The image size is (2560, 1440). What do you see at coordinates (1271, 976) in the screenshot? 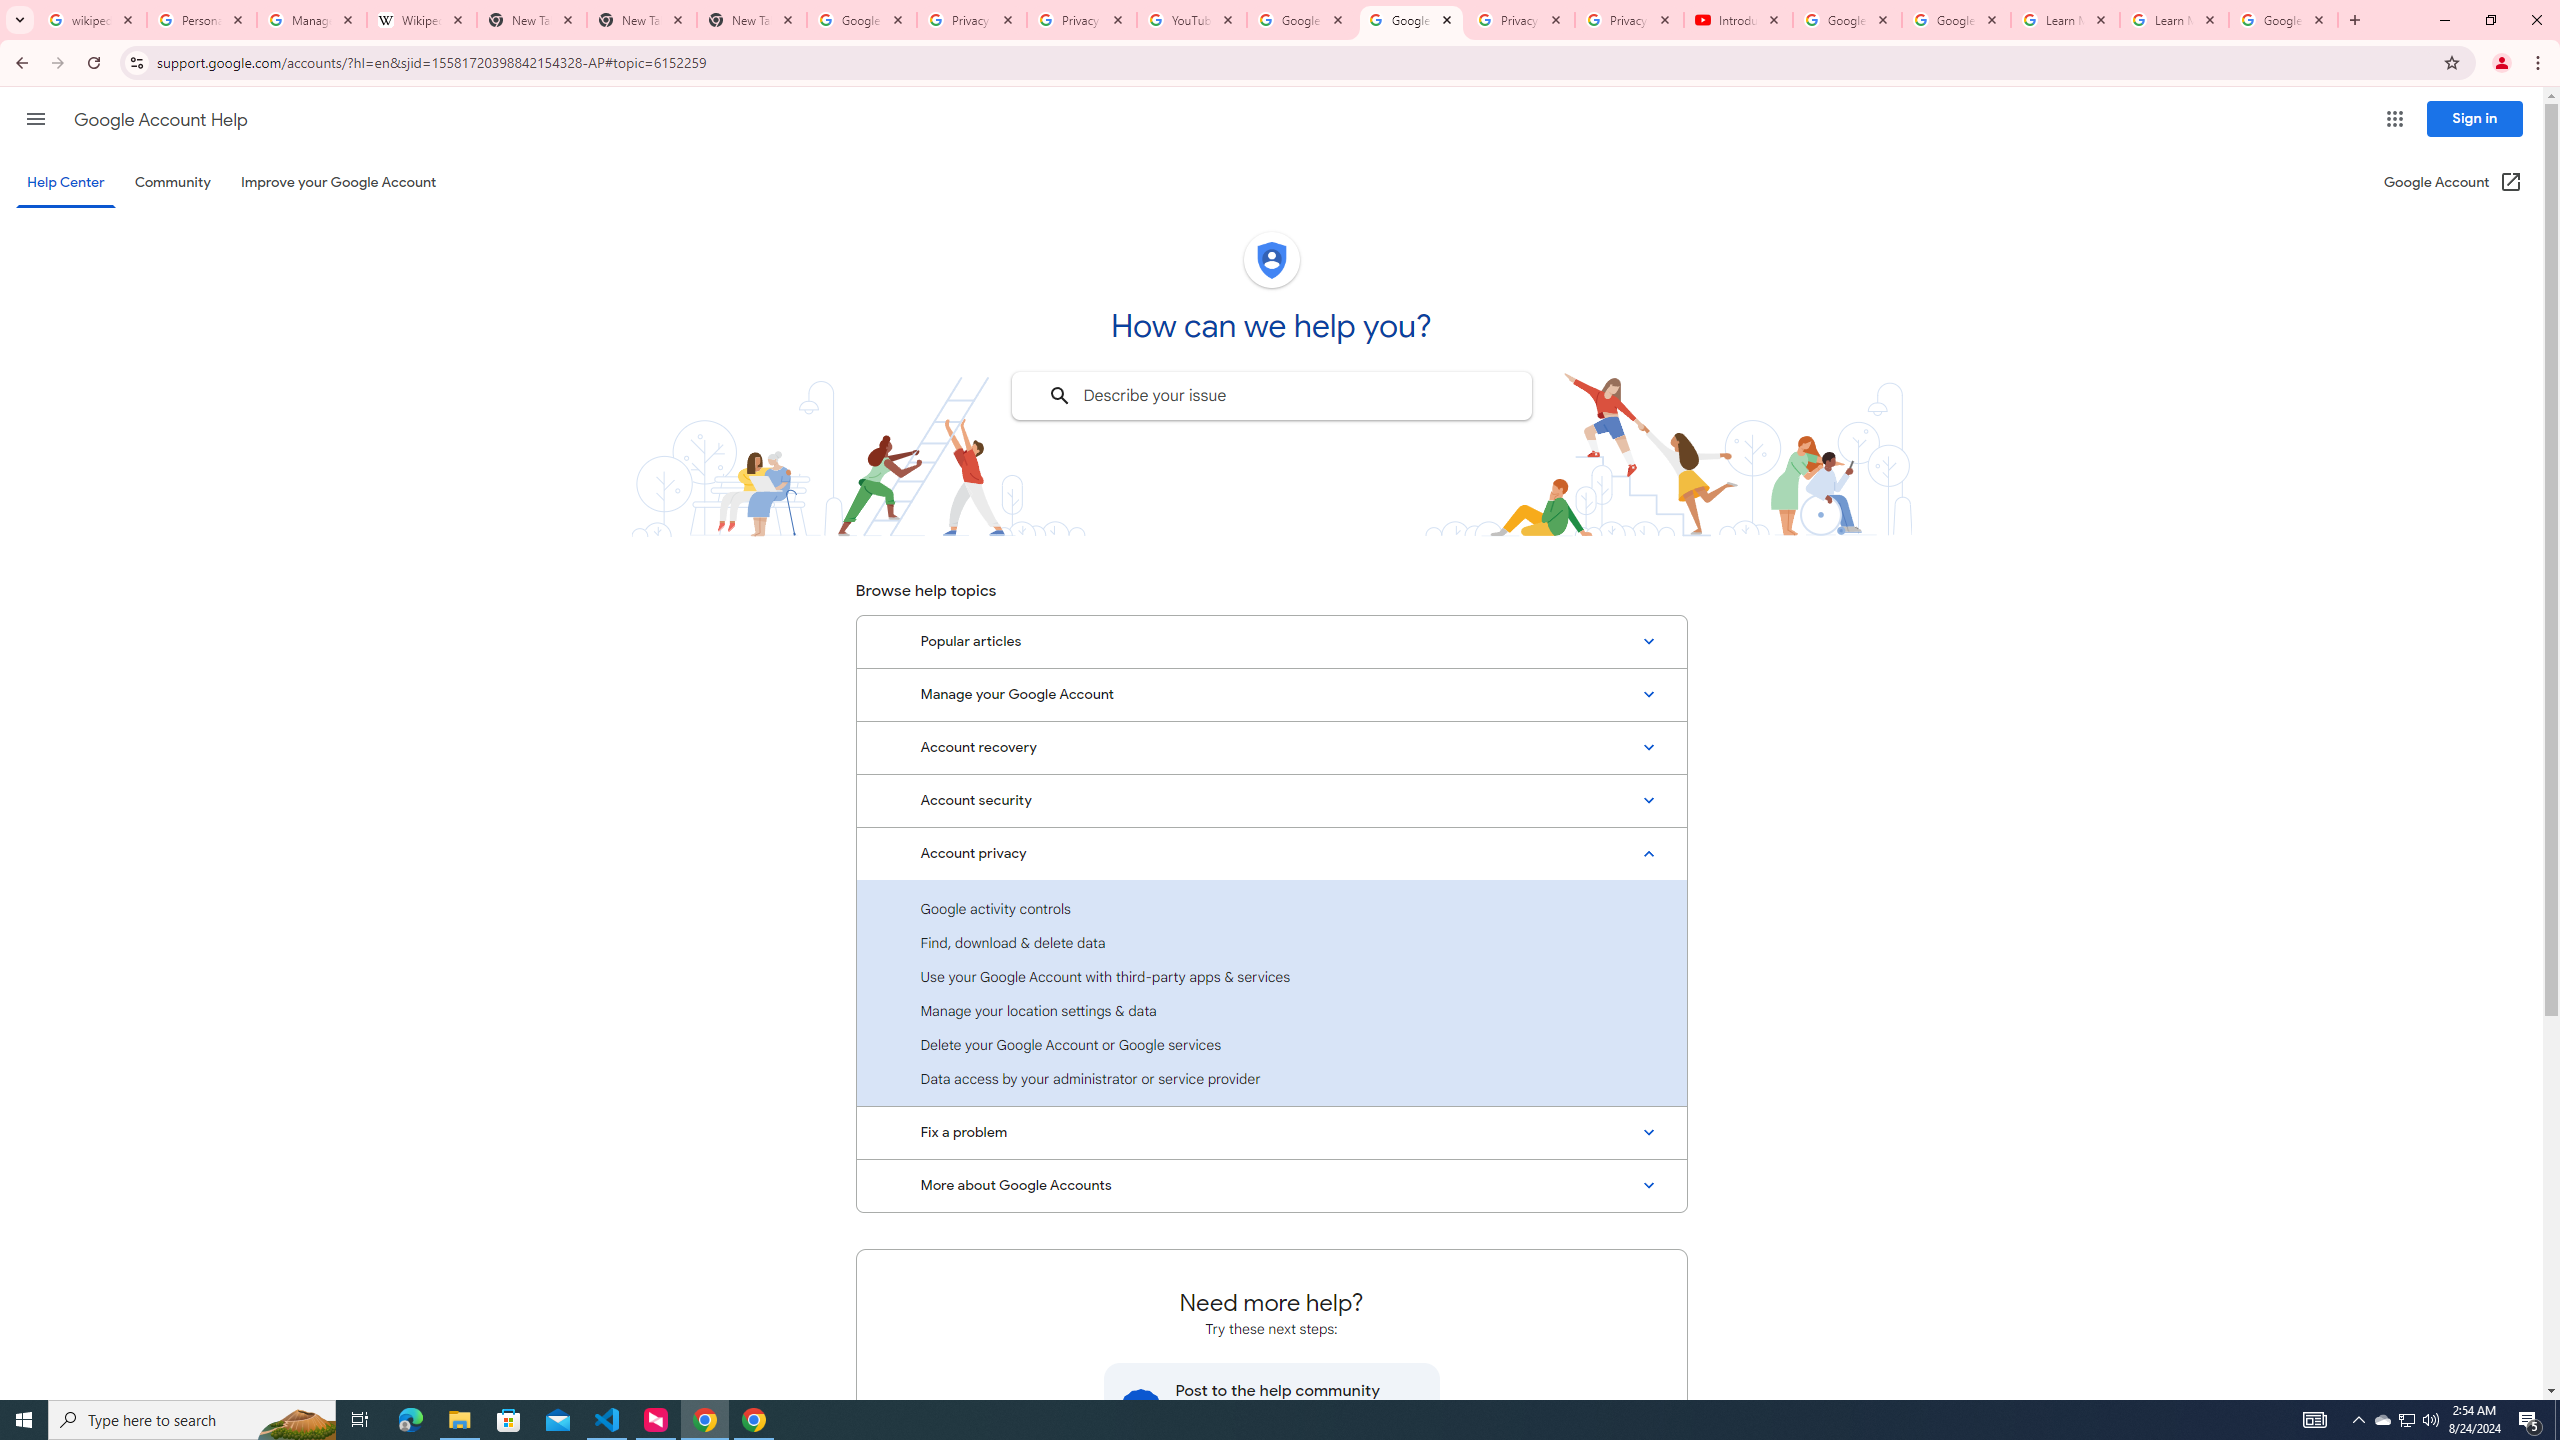
I see `Use your Google Account with third-party apps & services` at bounding box center [1271, 976].